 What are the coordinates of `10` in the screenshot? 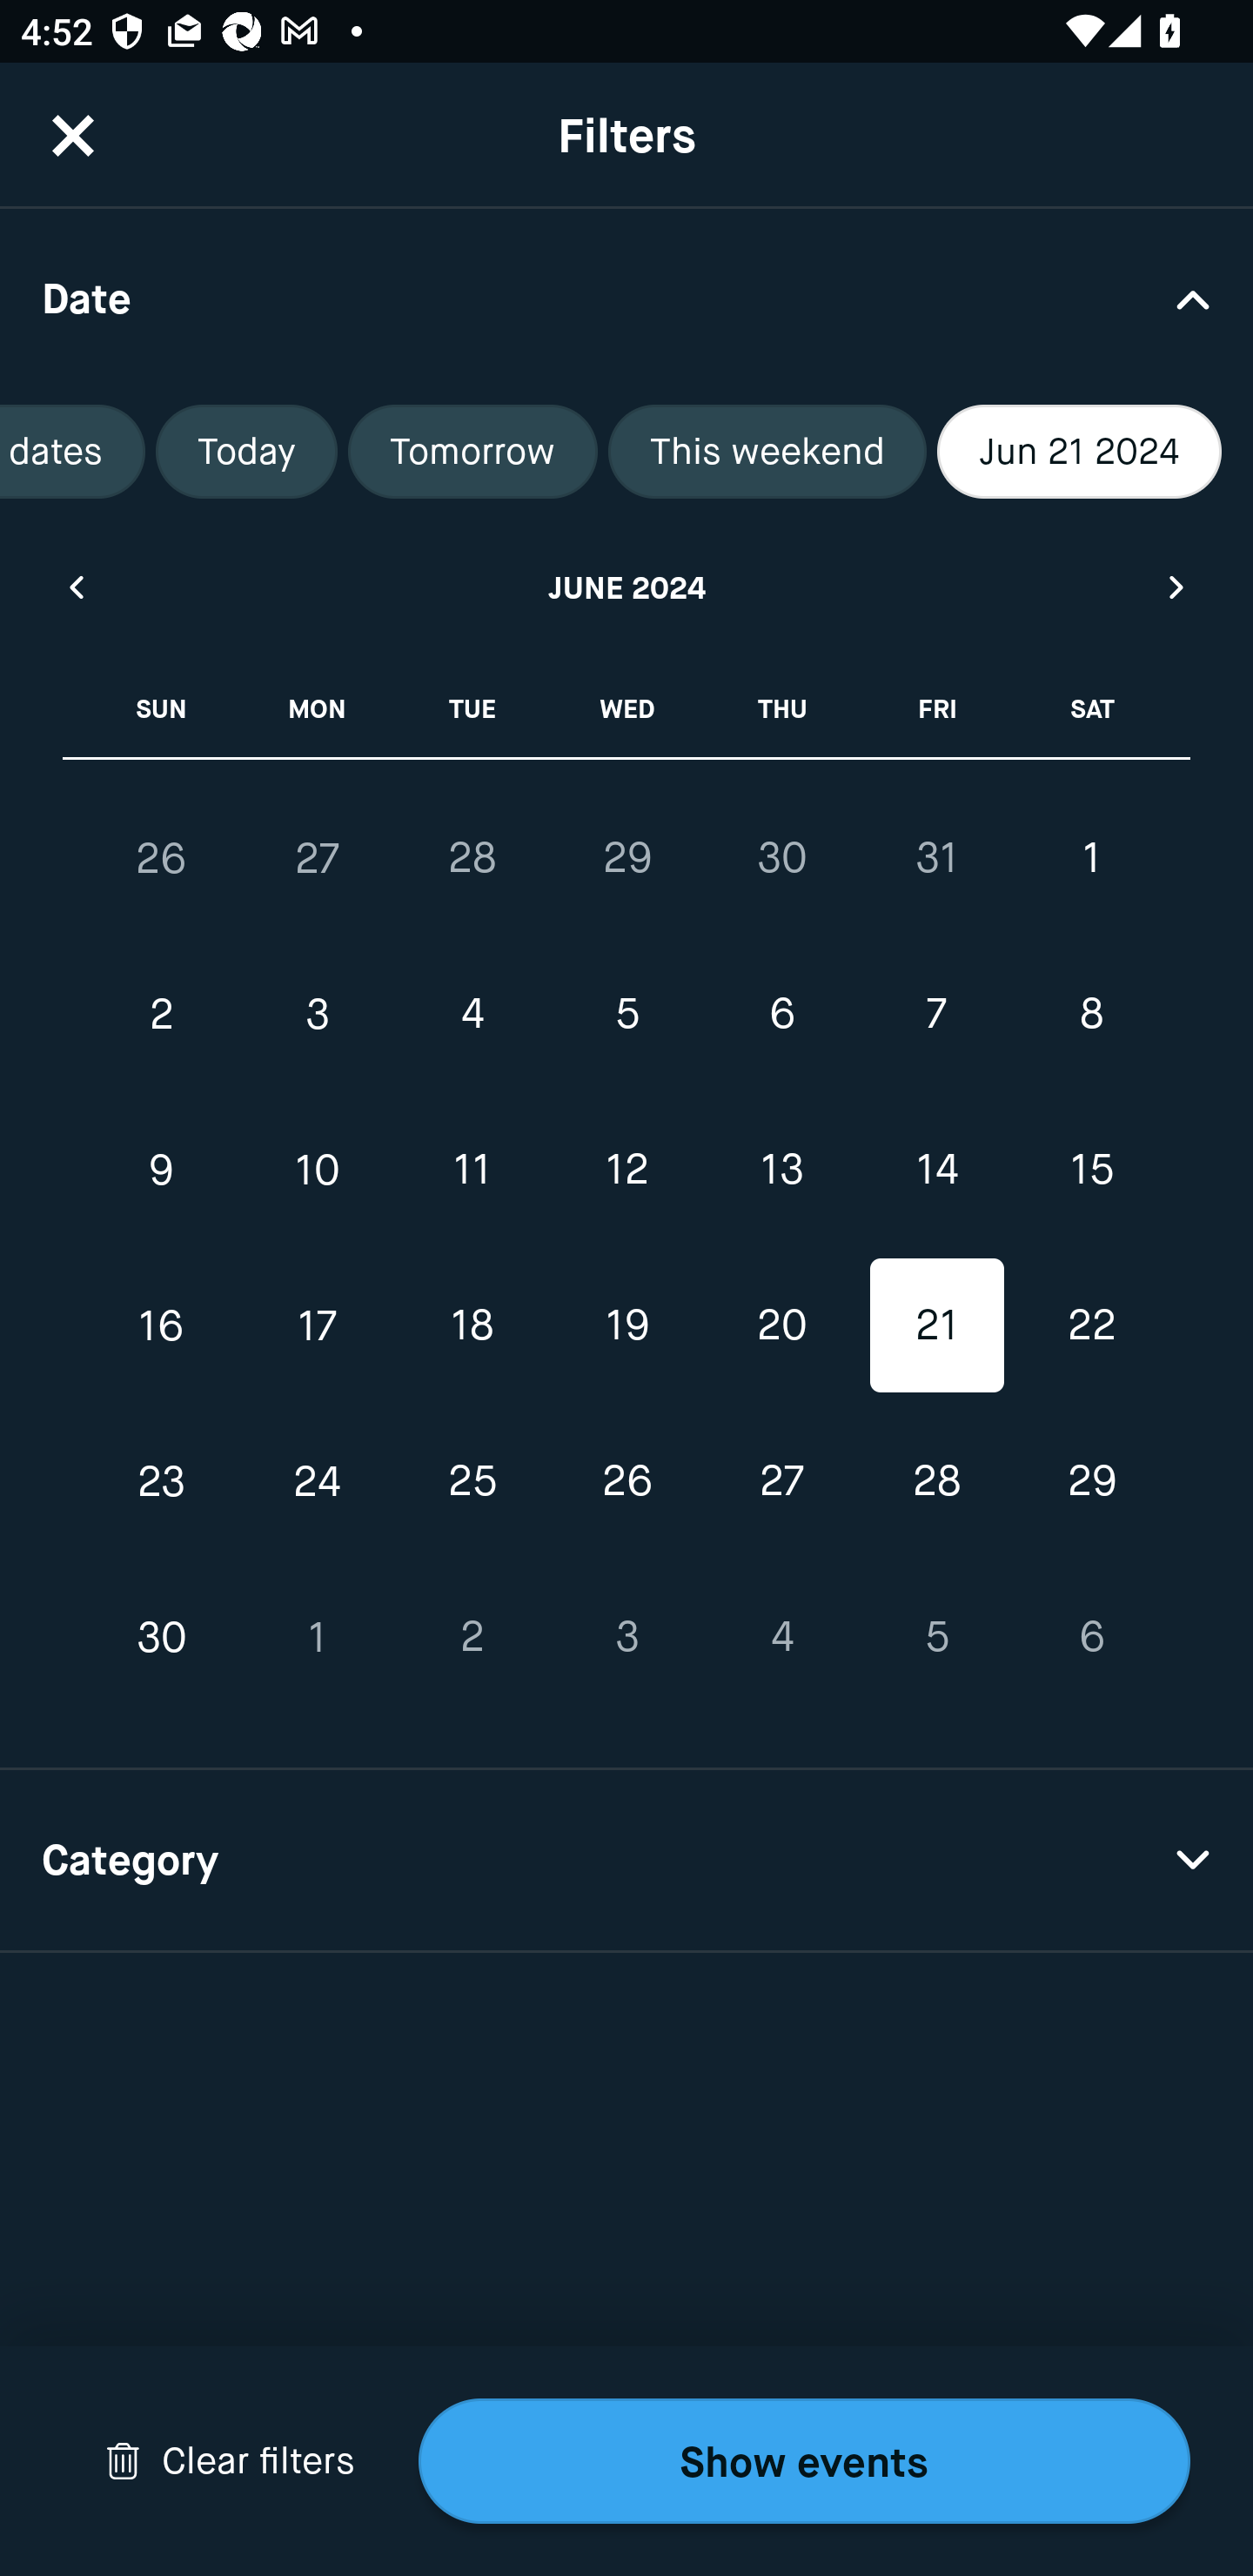 It's located at (317, 1170).